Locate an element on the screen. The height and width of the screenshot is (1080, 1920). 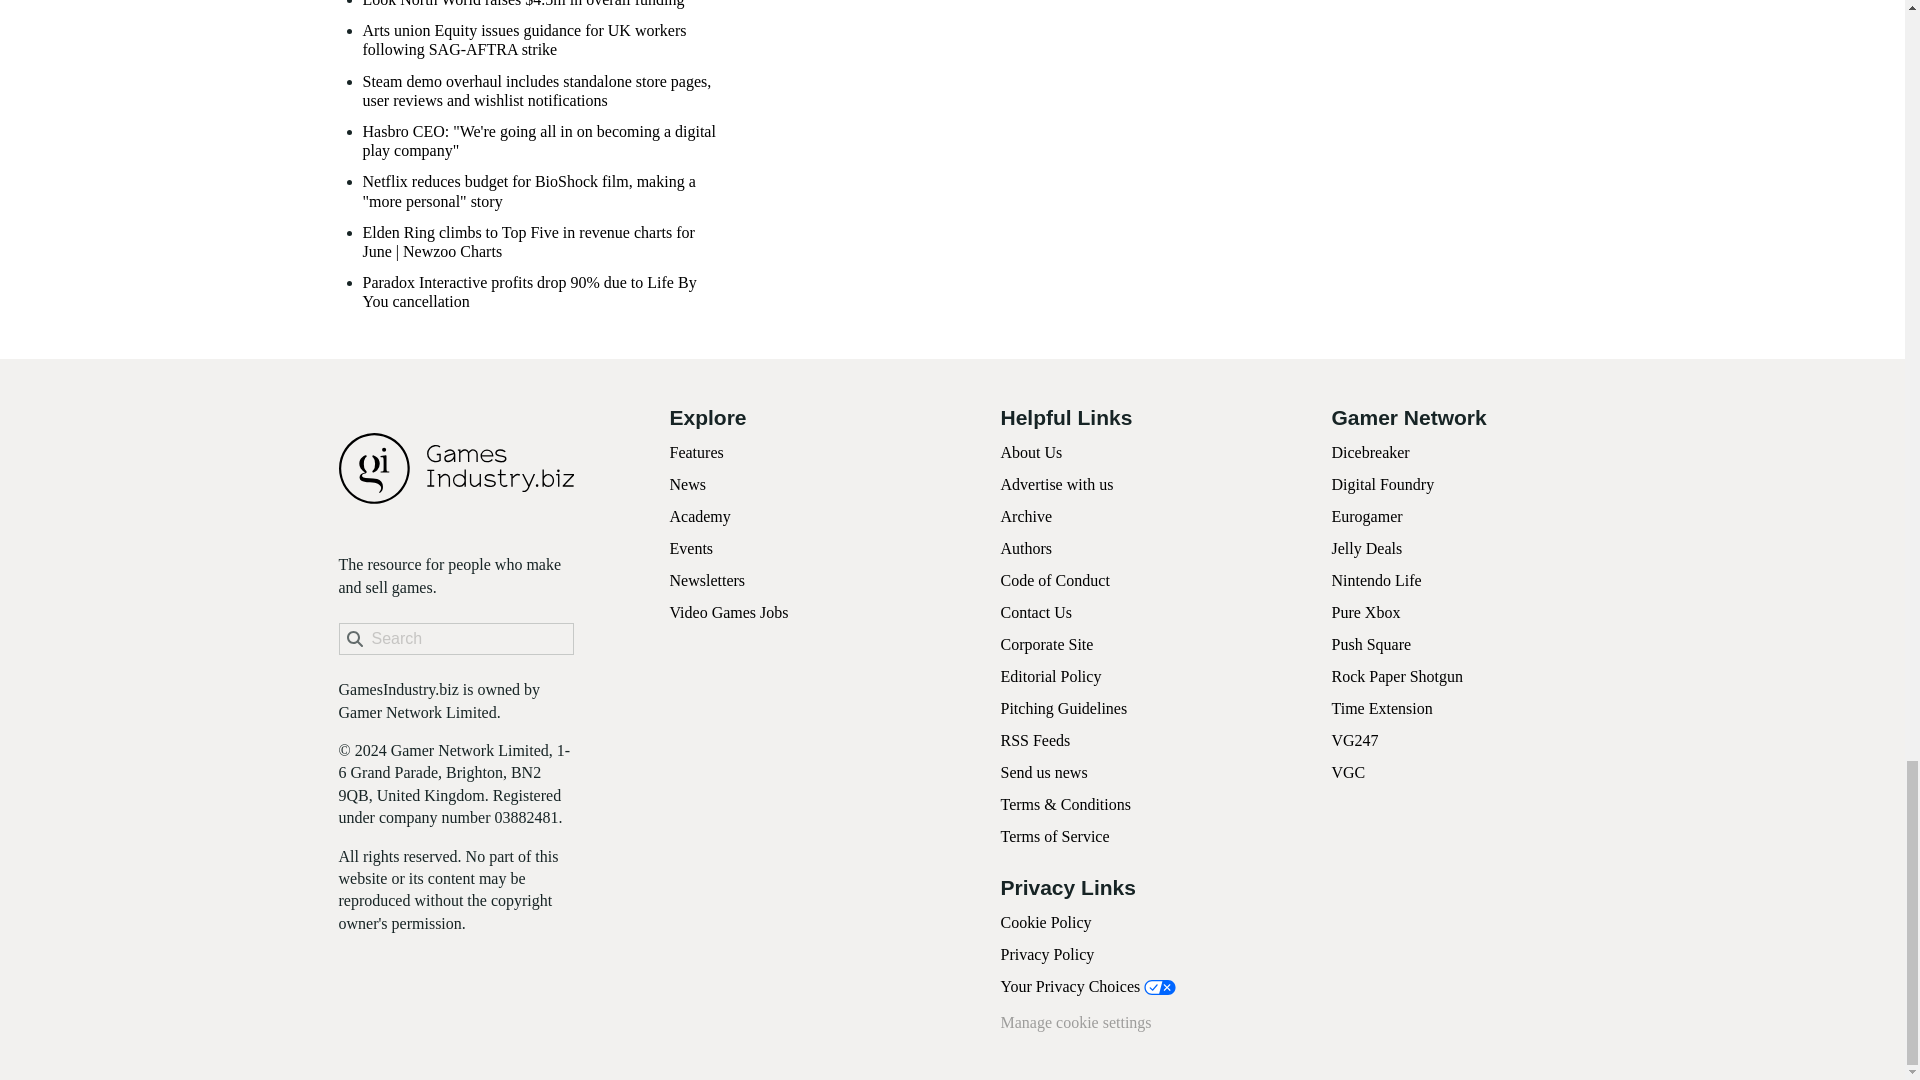
News is located at coordinates (688, 484).